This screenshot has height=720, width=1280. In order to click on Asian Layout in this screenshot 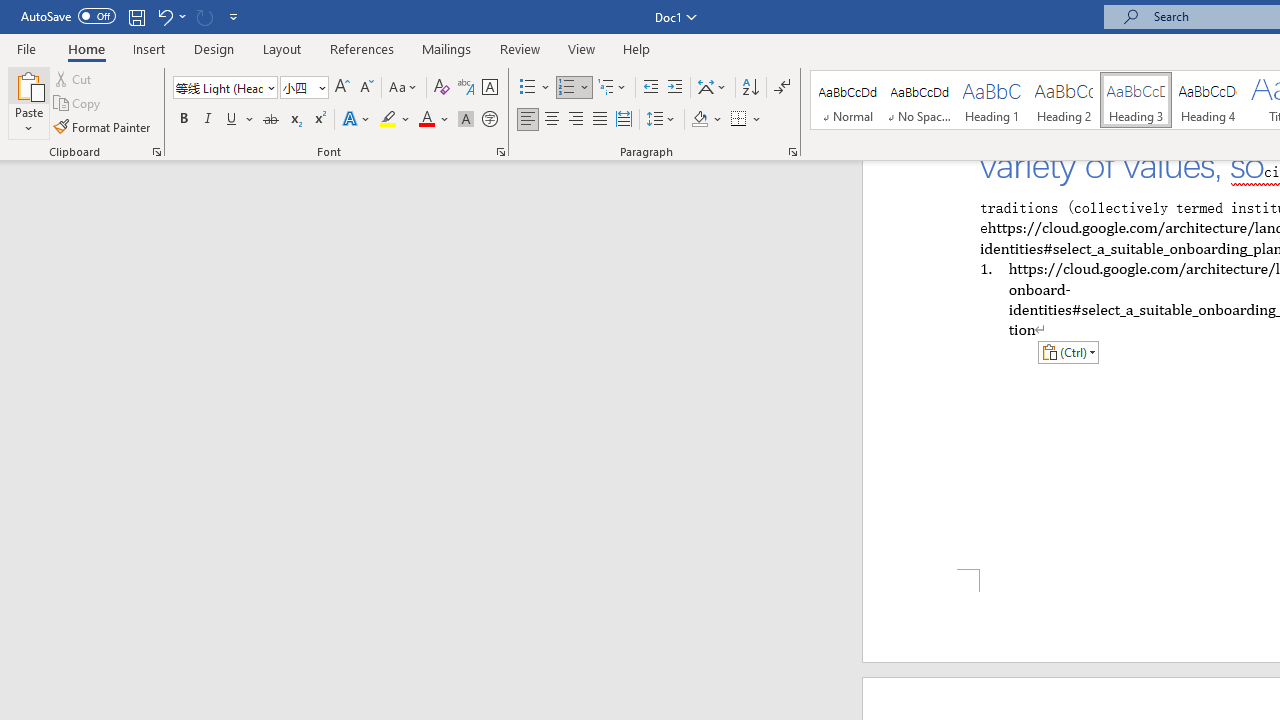, I will do `click(712, 88)`.